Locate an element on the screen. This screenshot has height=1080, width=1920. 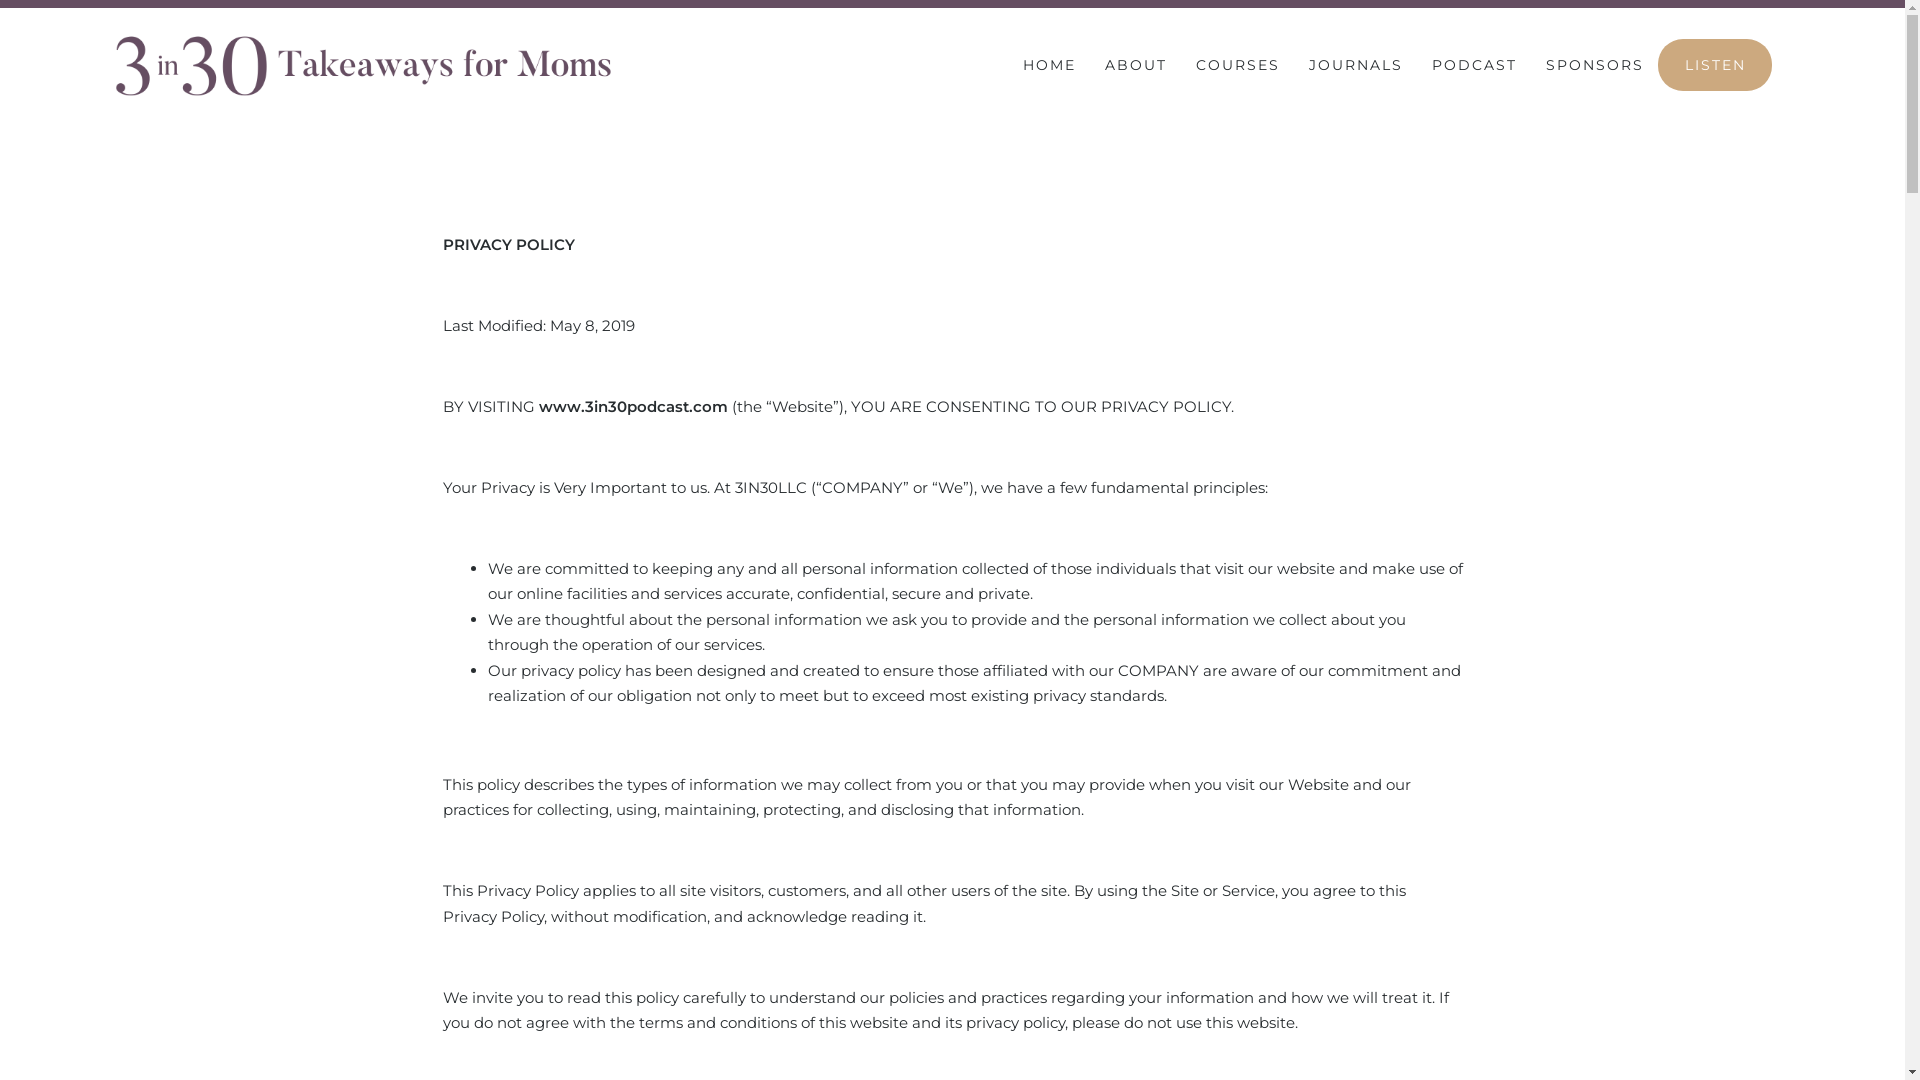
JOURNALS is located at coordinates (1356, 65).